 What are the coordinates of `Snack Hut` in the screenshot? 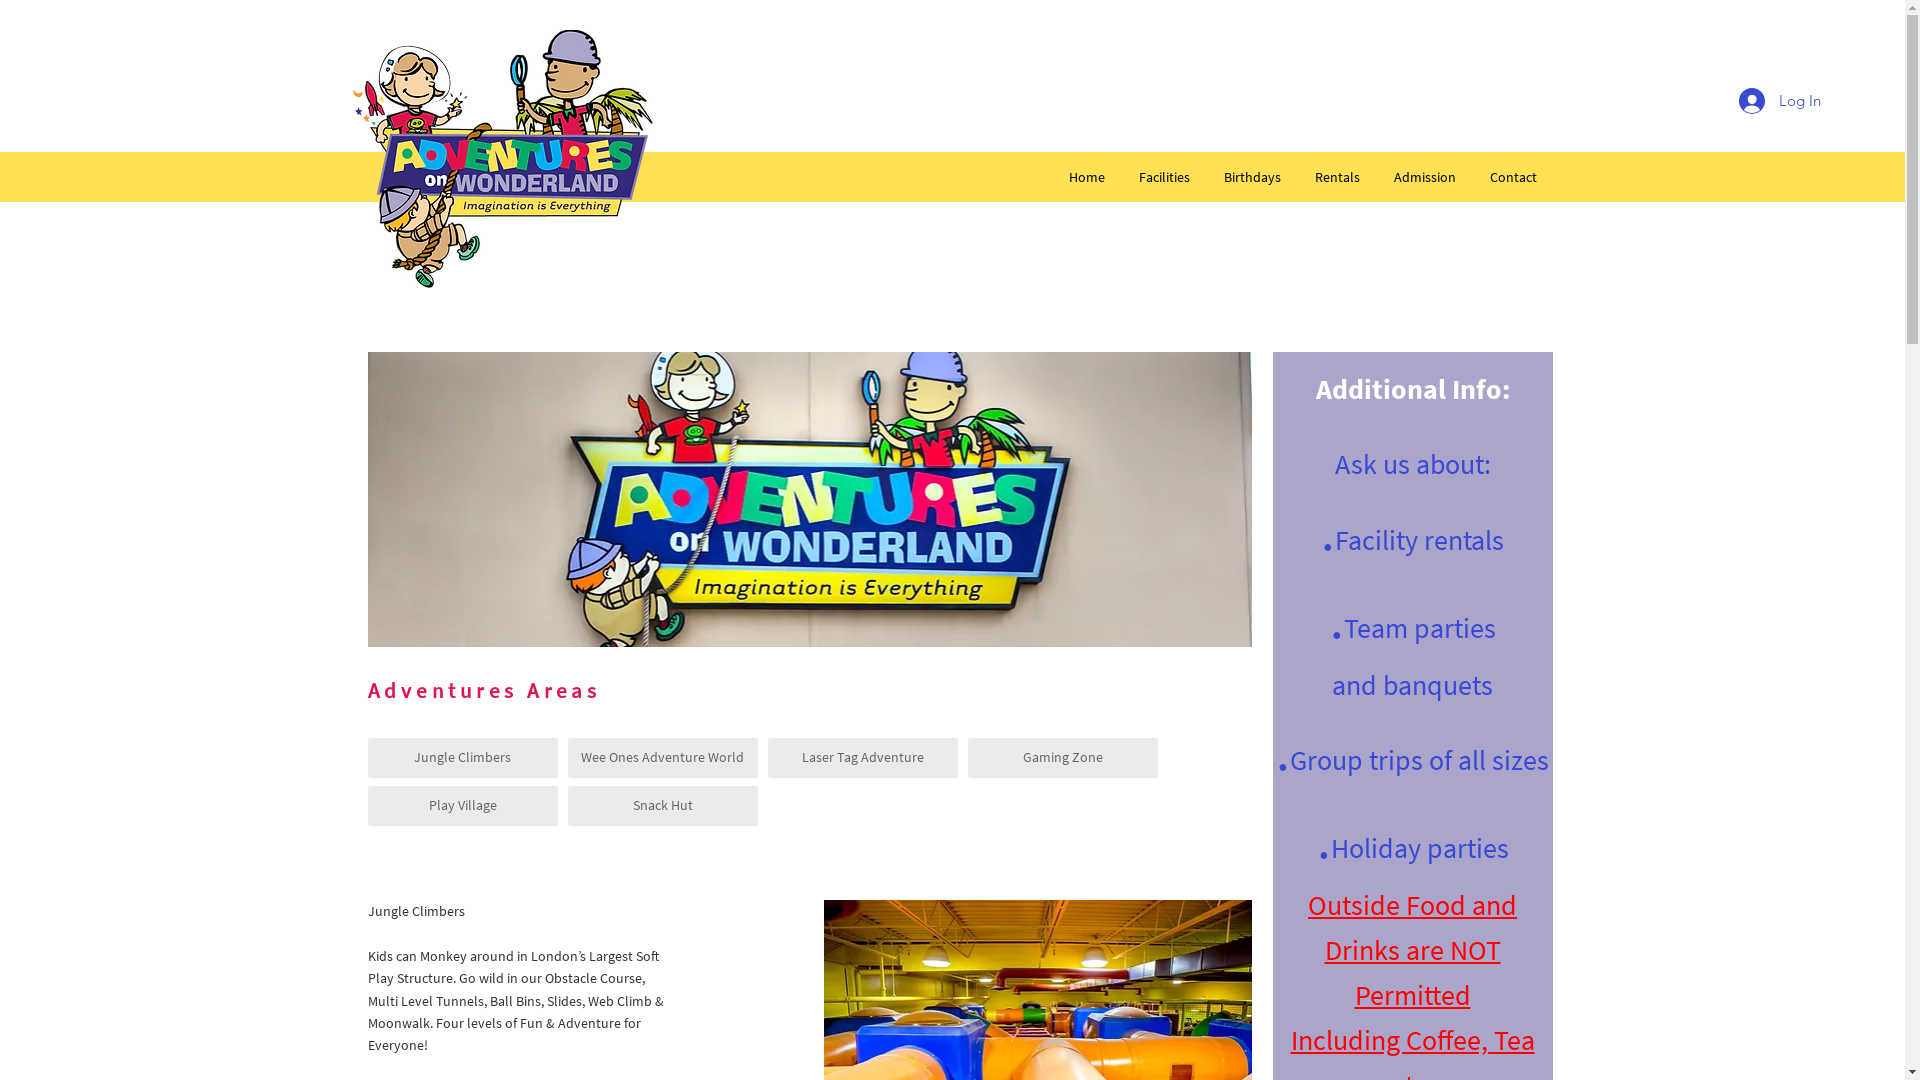 It's located at (663, 806).